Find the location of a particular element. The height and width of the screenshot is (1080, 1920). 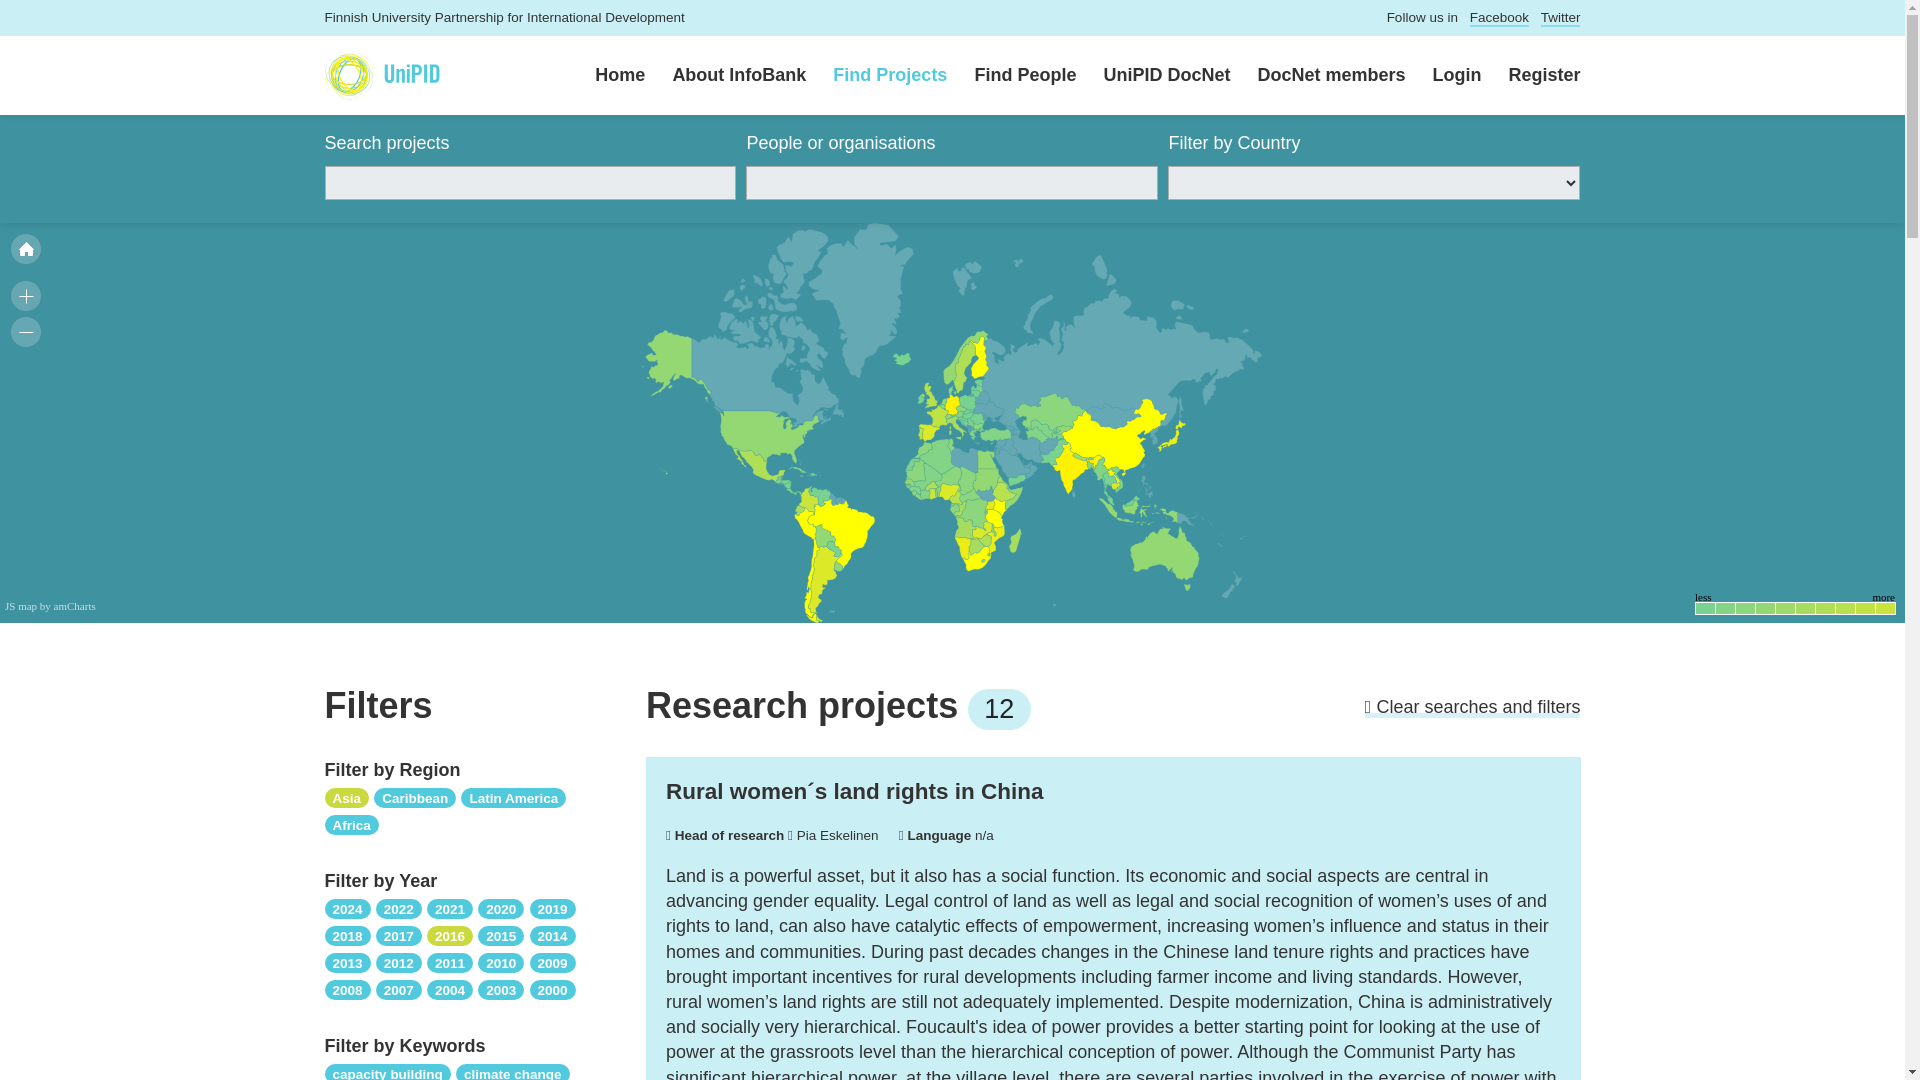

2017 is located at coordinates (399, 934).